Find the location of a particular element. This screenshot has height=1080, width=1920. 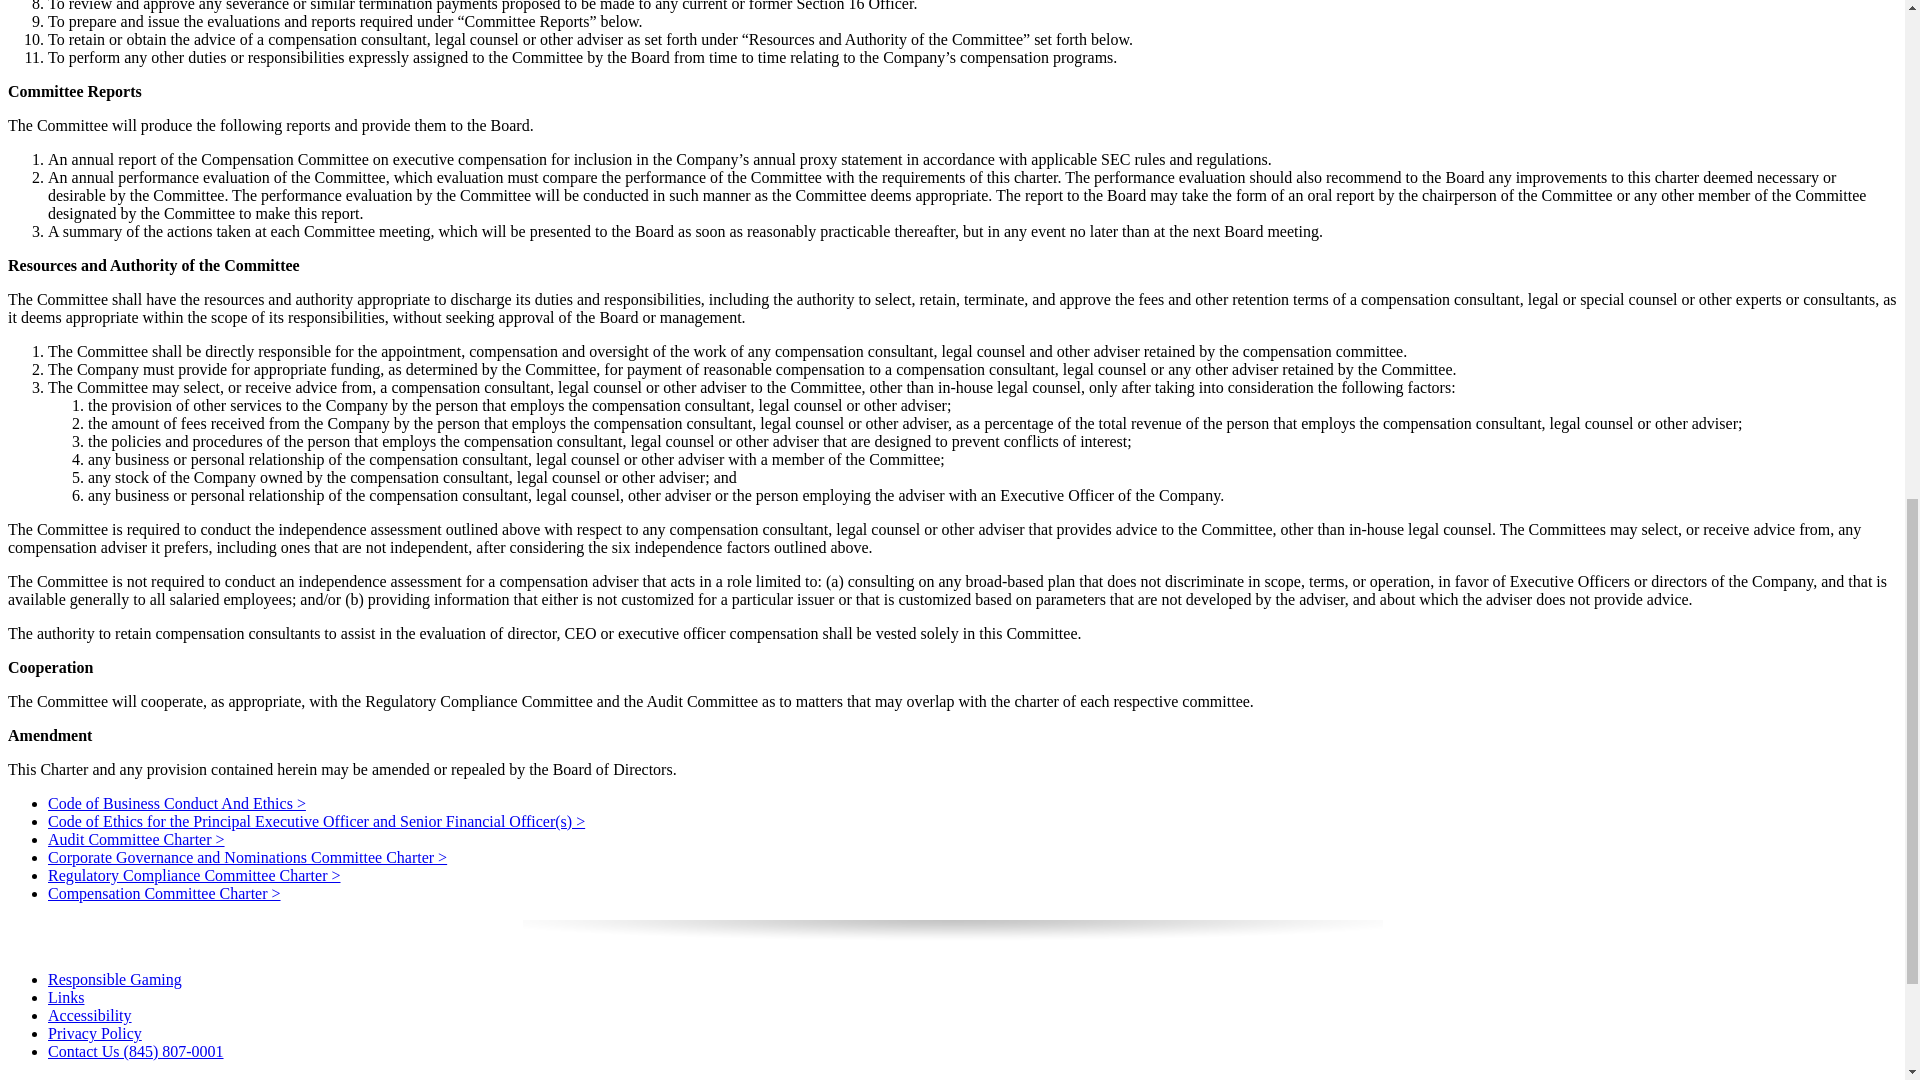

Accessibility is located at coordinates (90, 1014).